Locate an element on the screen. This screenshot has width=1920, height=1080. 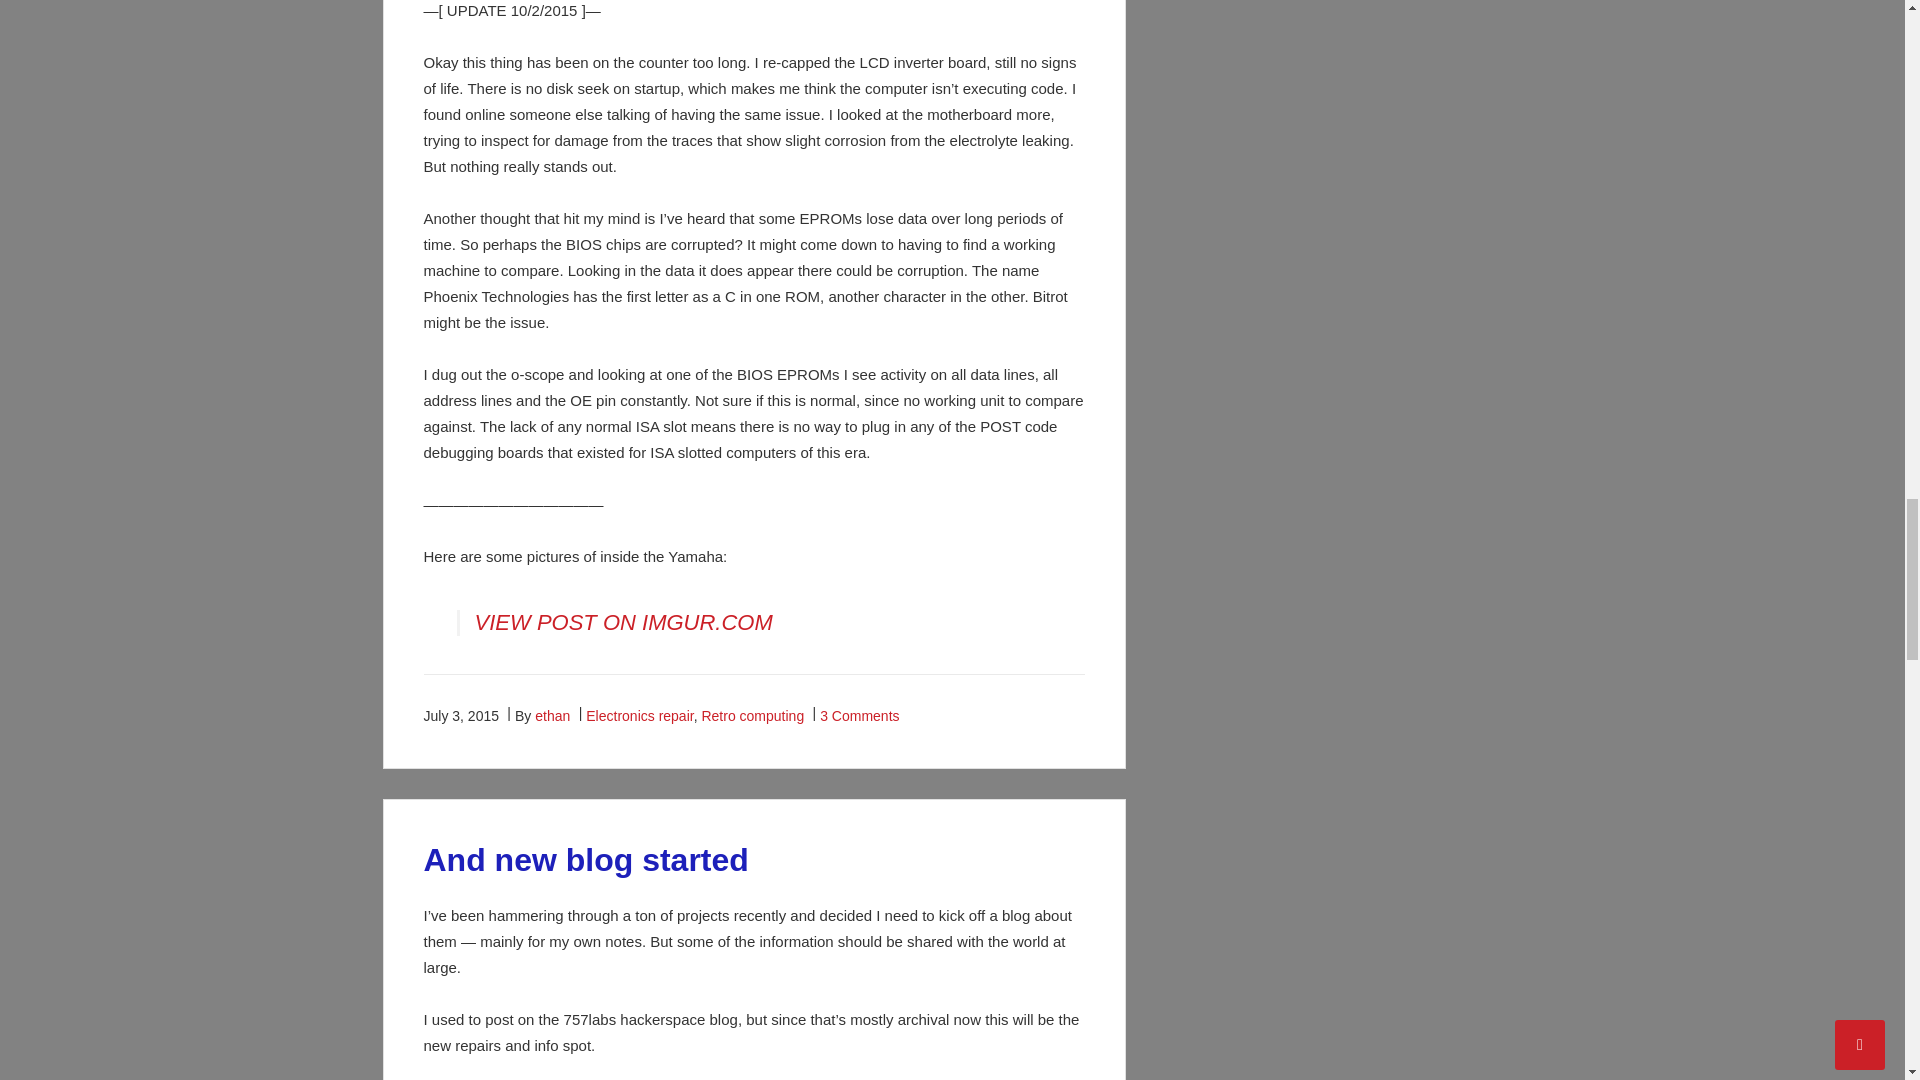
Electronics repair is located at coordinates (639, 716).